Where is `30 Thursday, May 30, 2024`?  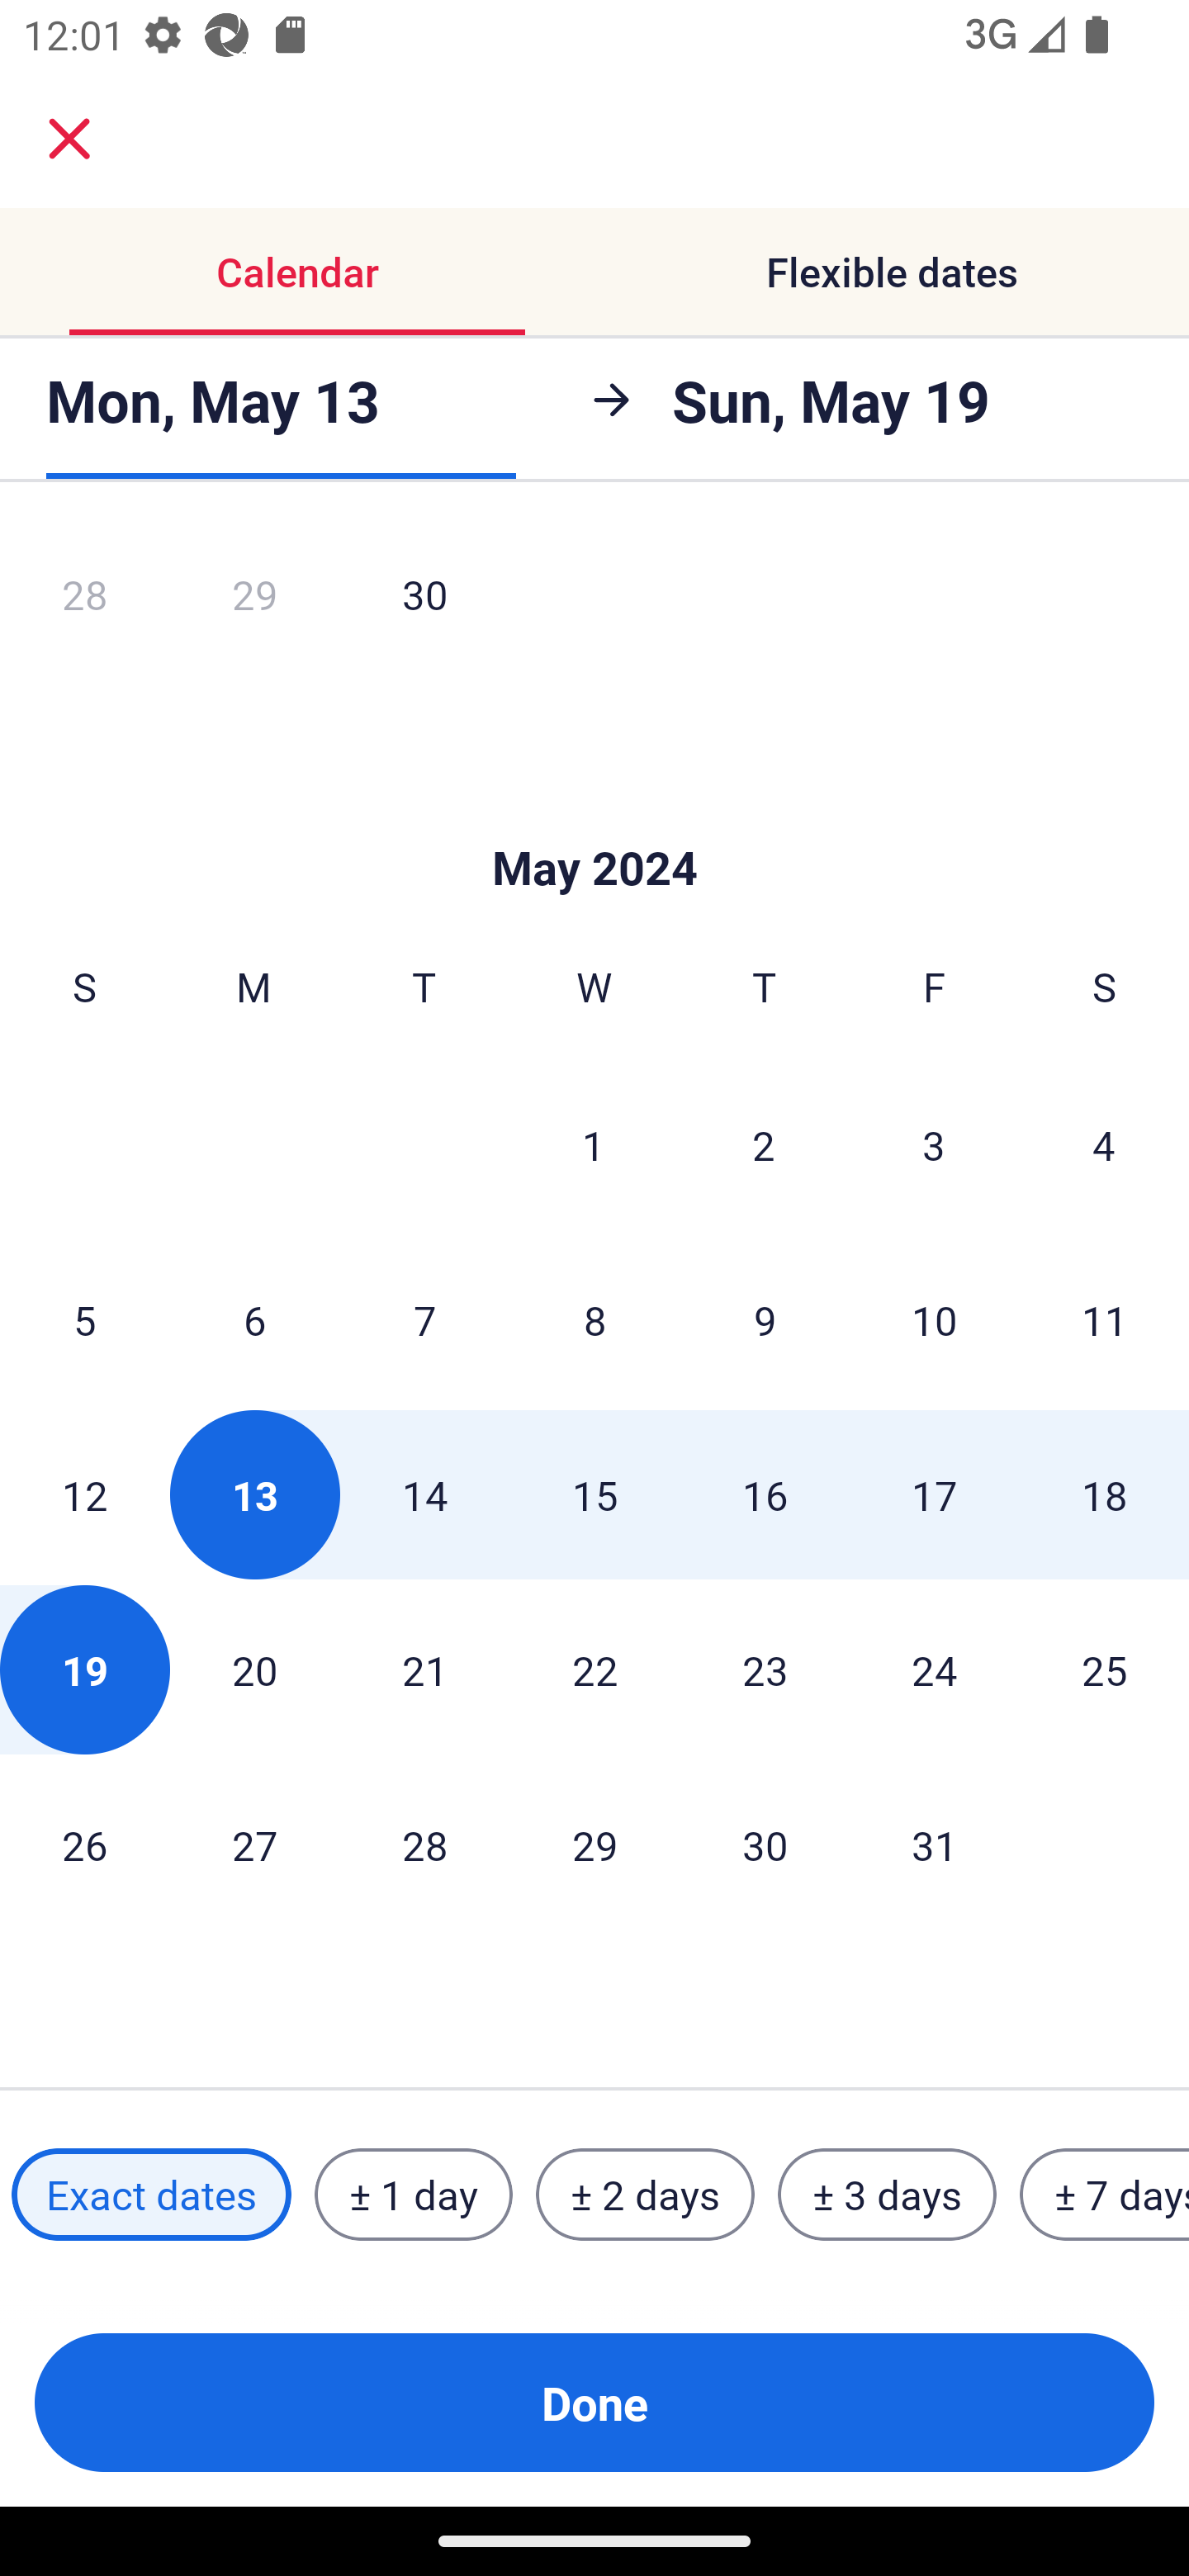
30 Thursday, May 30, 2024 is located at coordinates (765, 1844).